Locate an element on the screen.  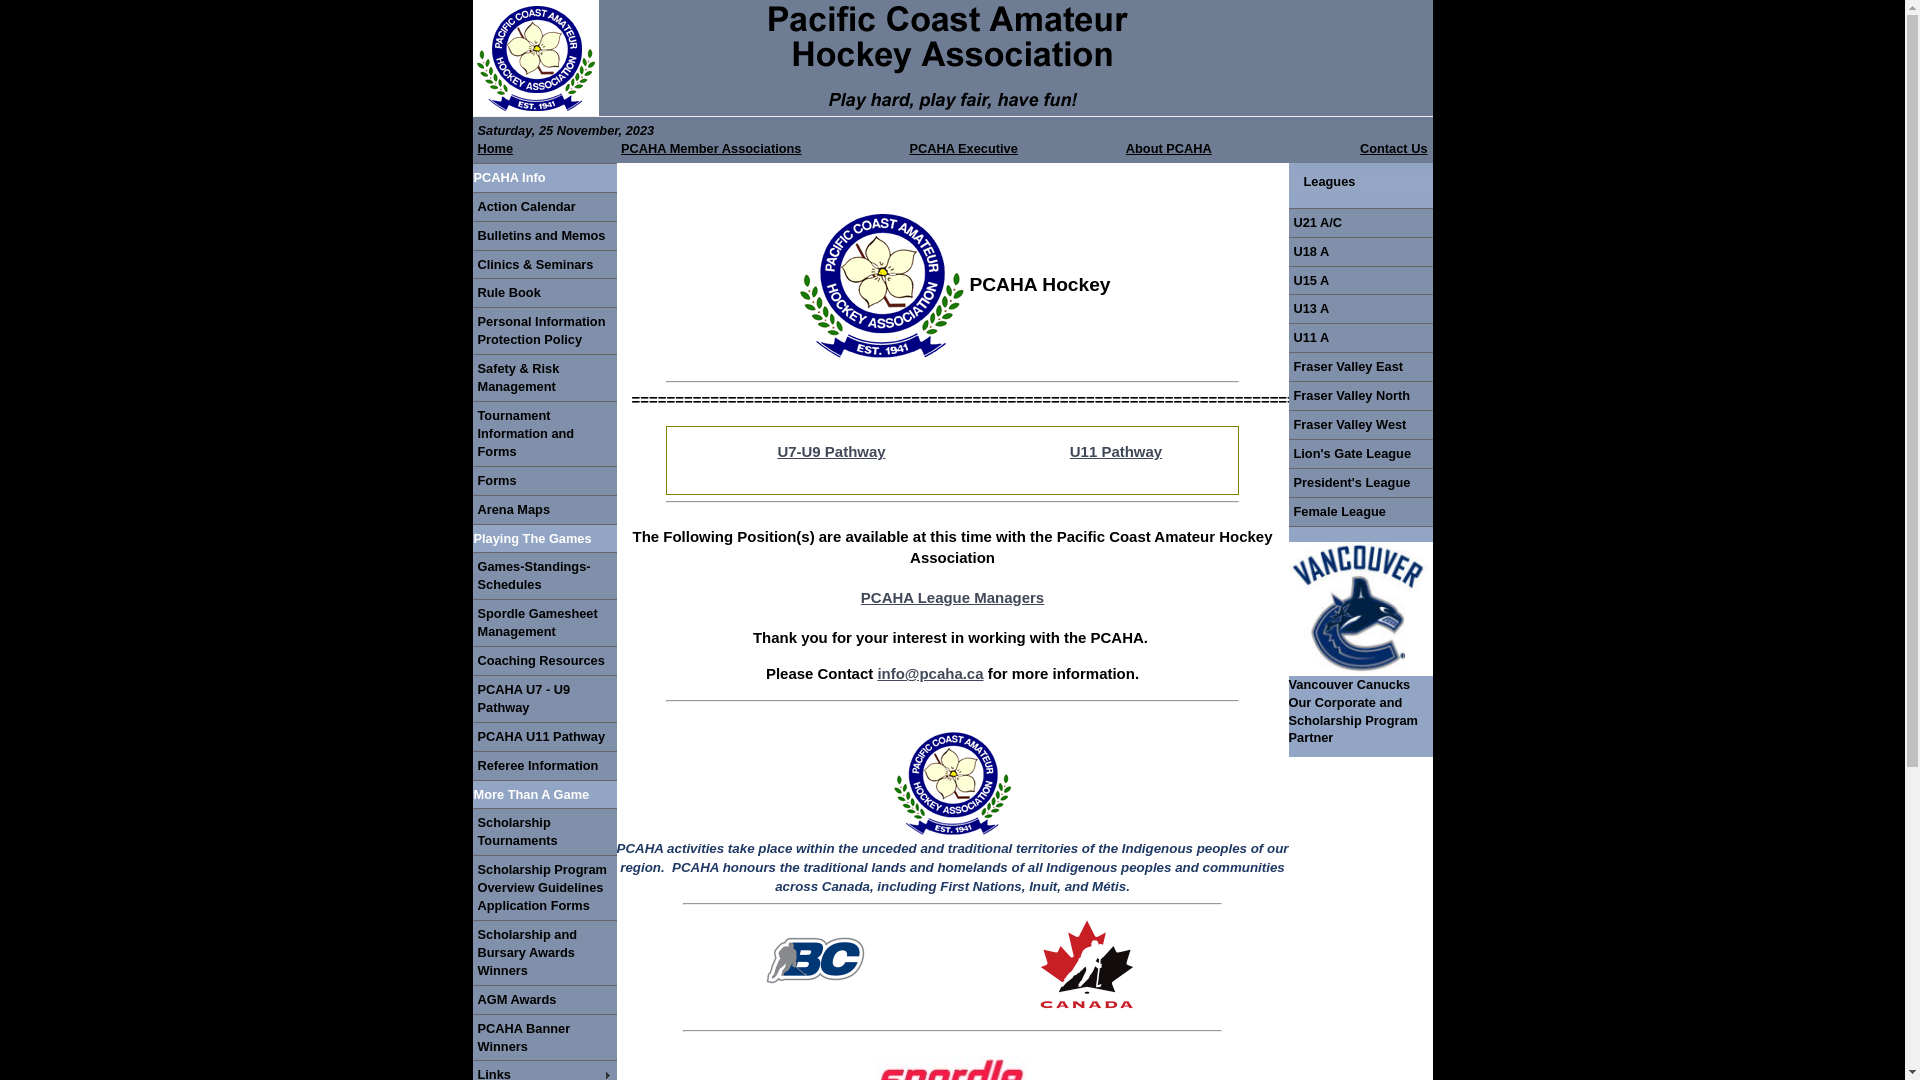
U11 Pathway is located at coordinates (1116, 452).